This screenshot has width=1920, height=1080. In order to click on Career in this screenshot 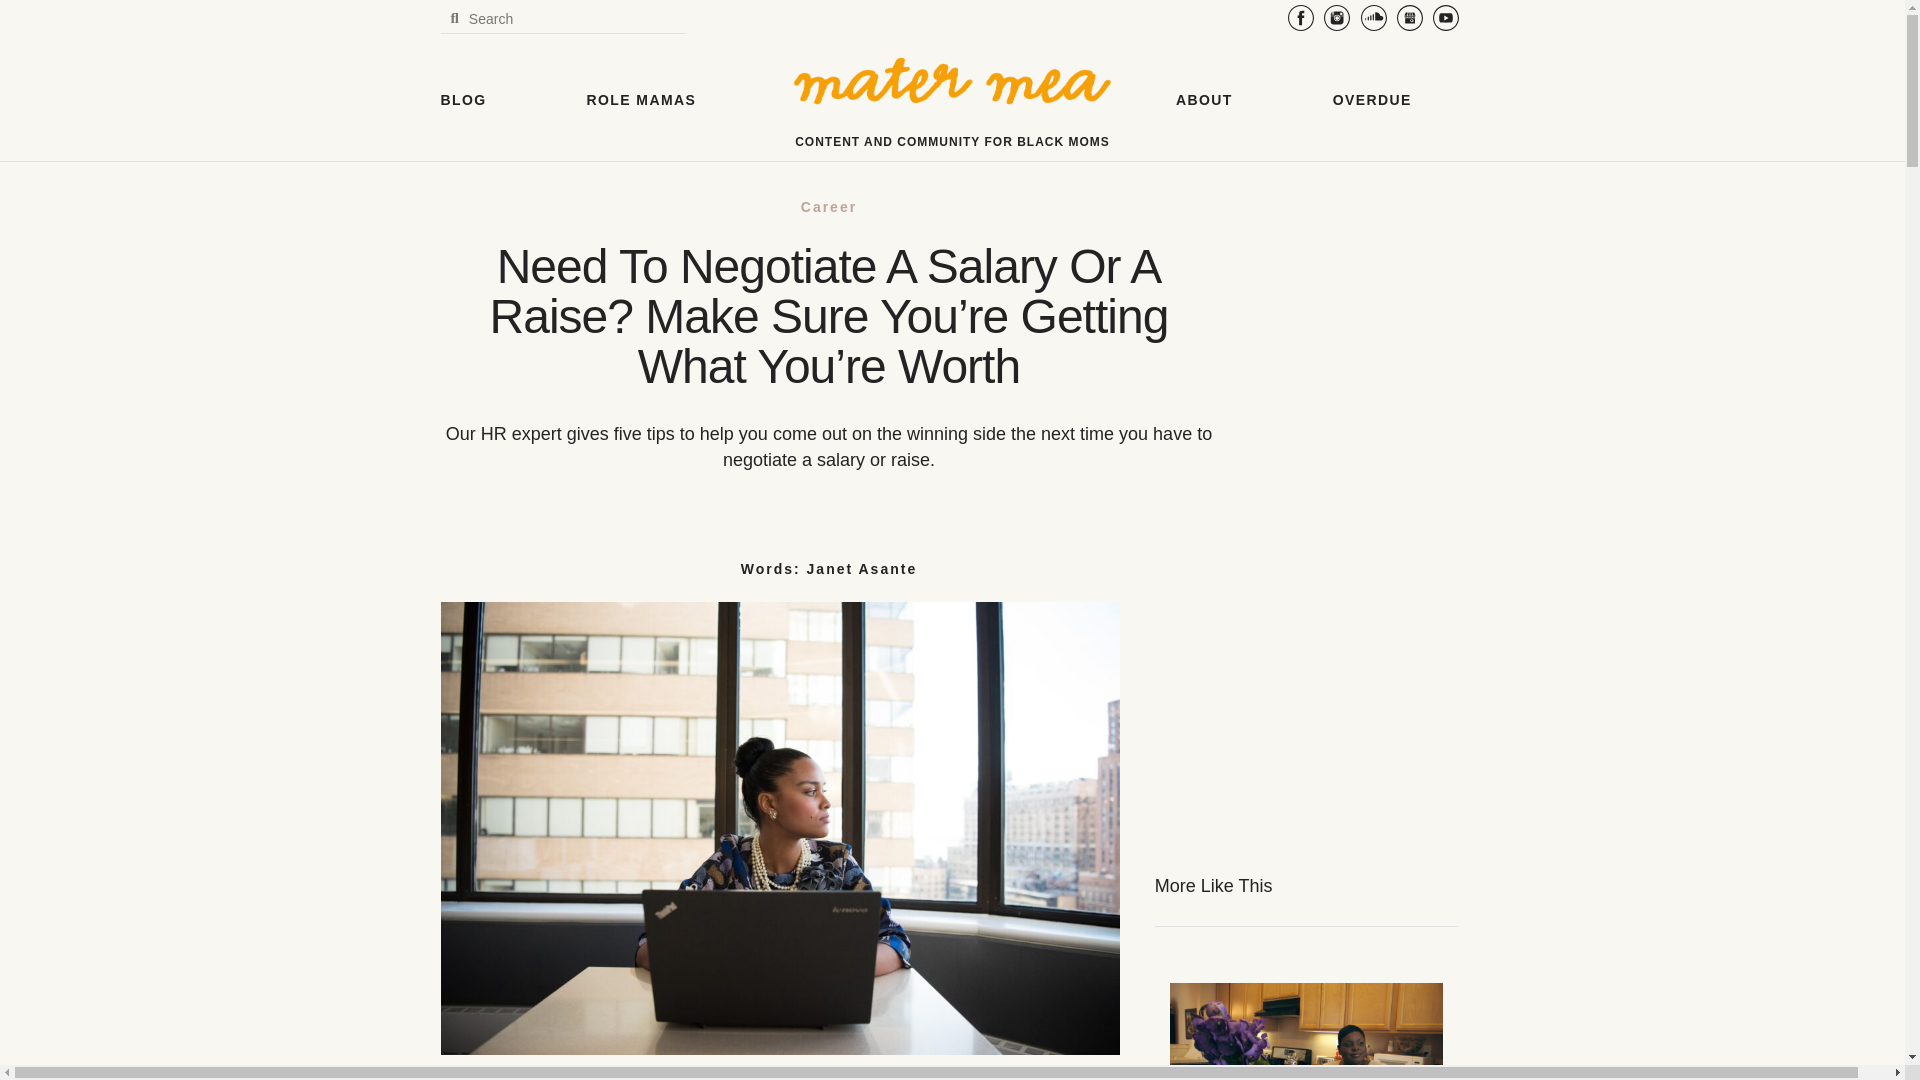, I will do `click(828, 206)`.